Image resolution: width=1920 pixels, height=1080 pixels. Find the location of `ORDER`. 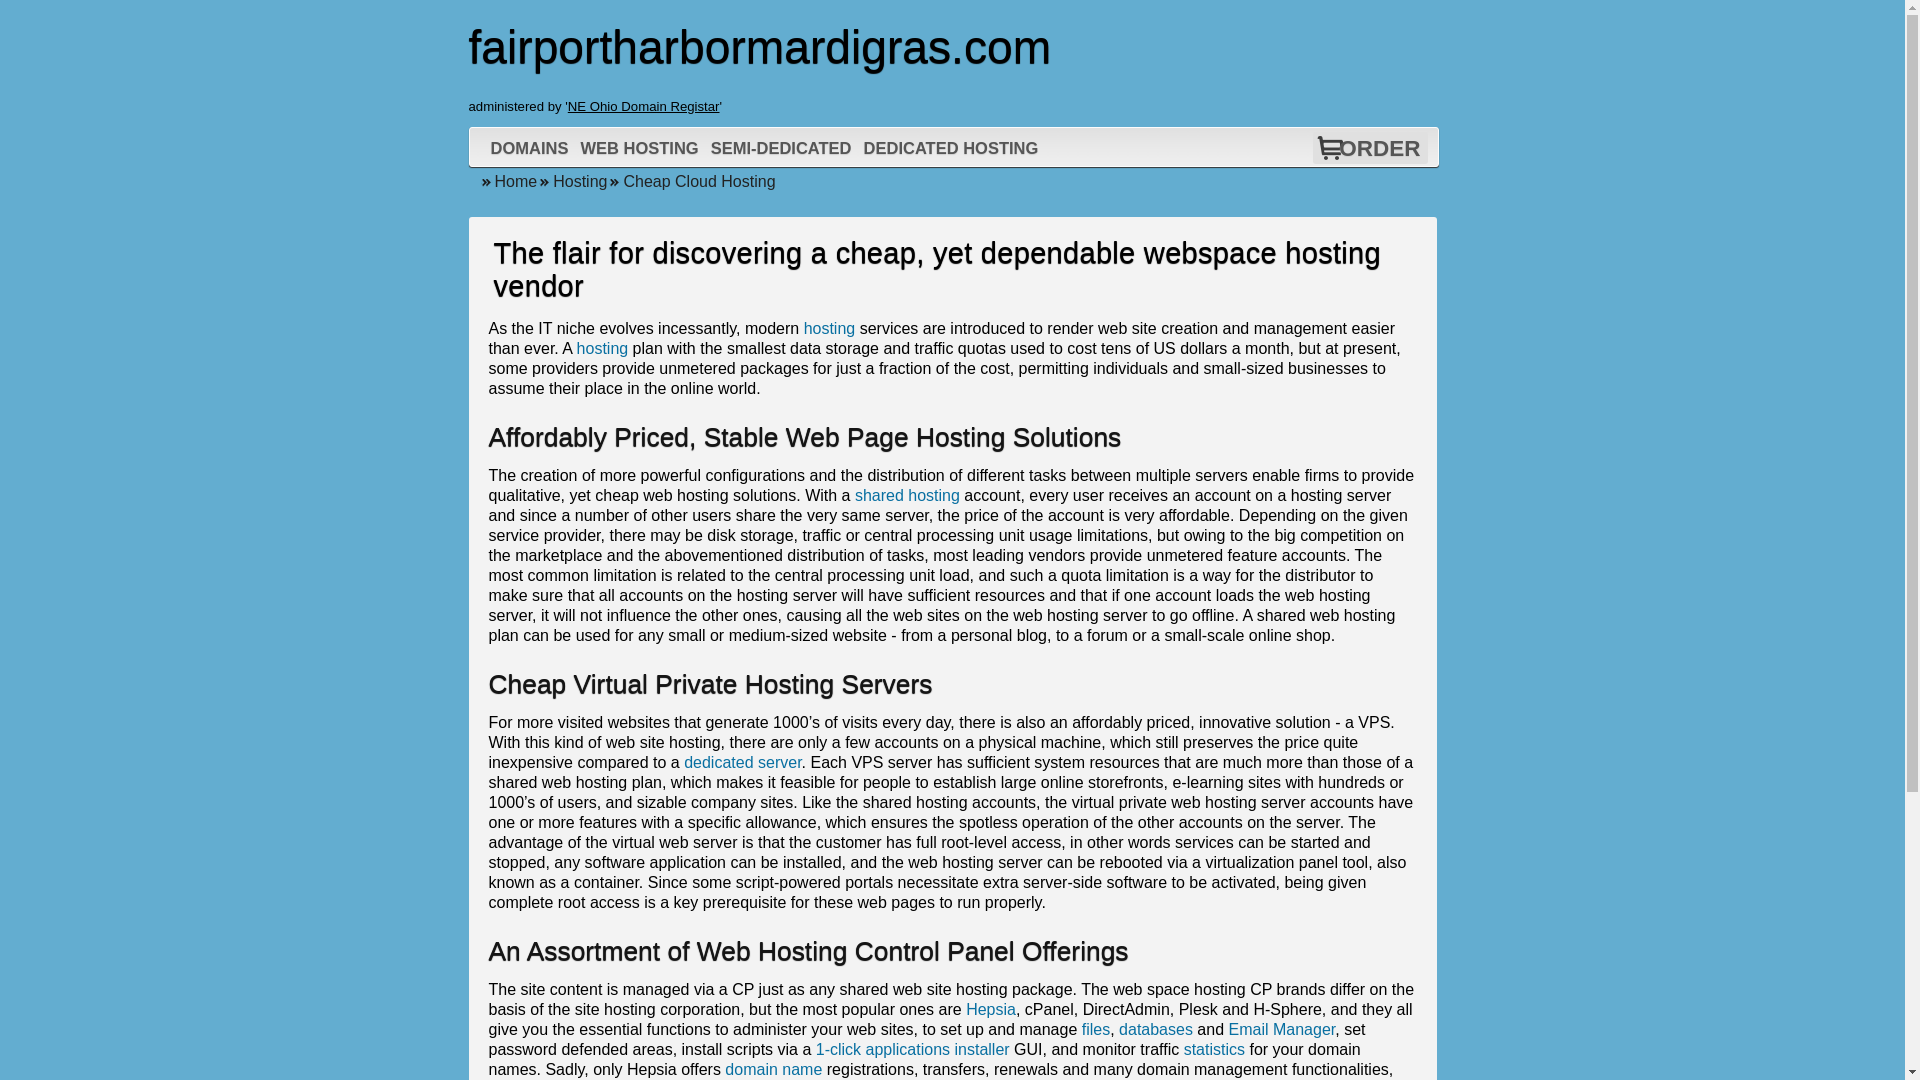

ORDER is located at coordinates (1379, 148).